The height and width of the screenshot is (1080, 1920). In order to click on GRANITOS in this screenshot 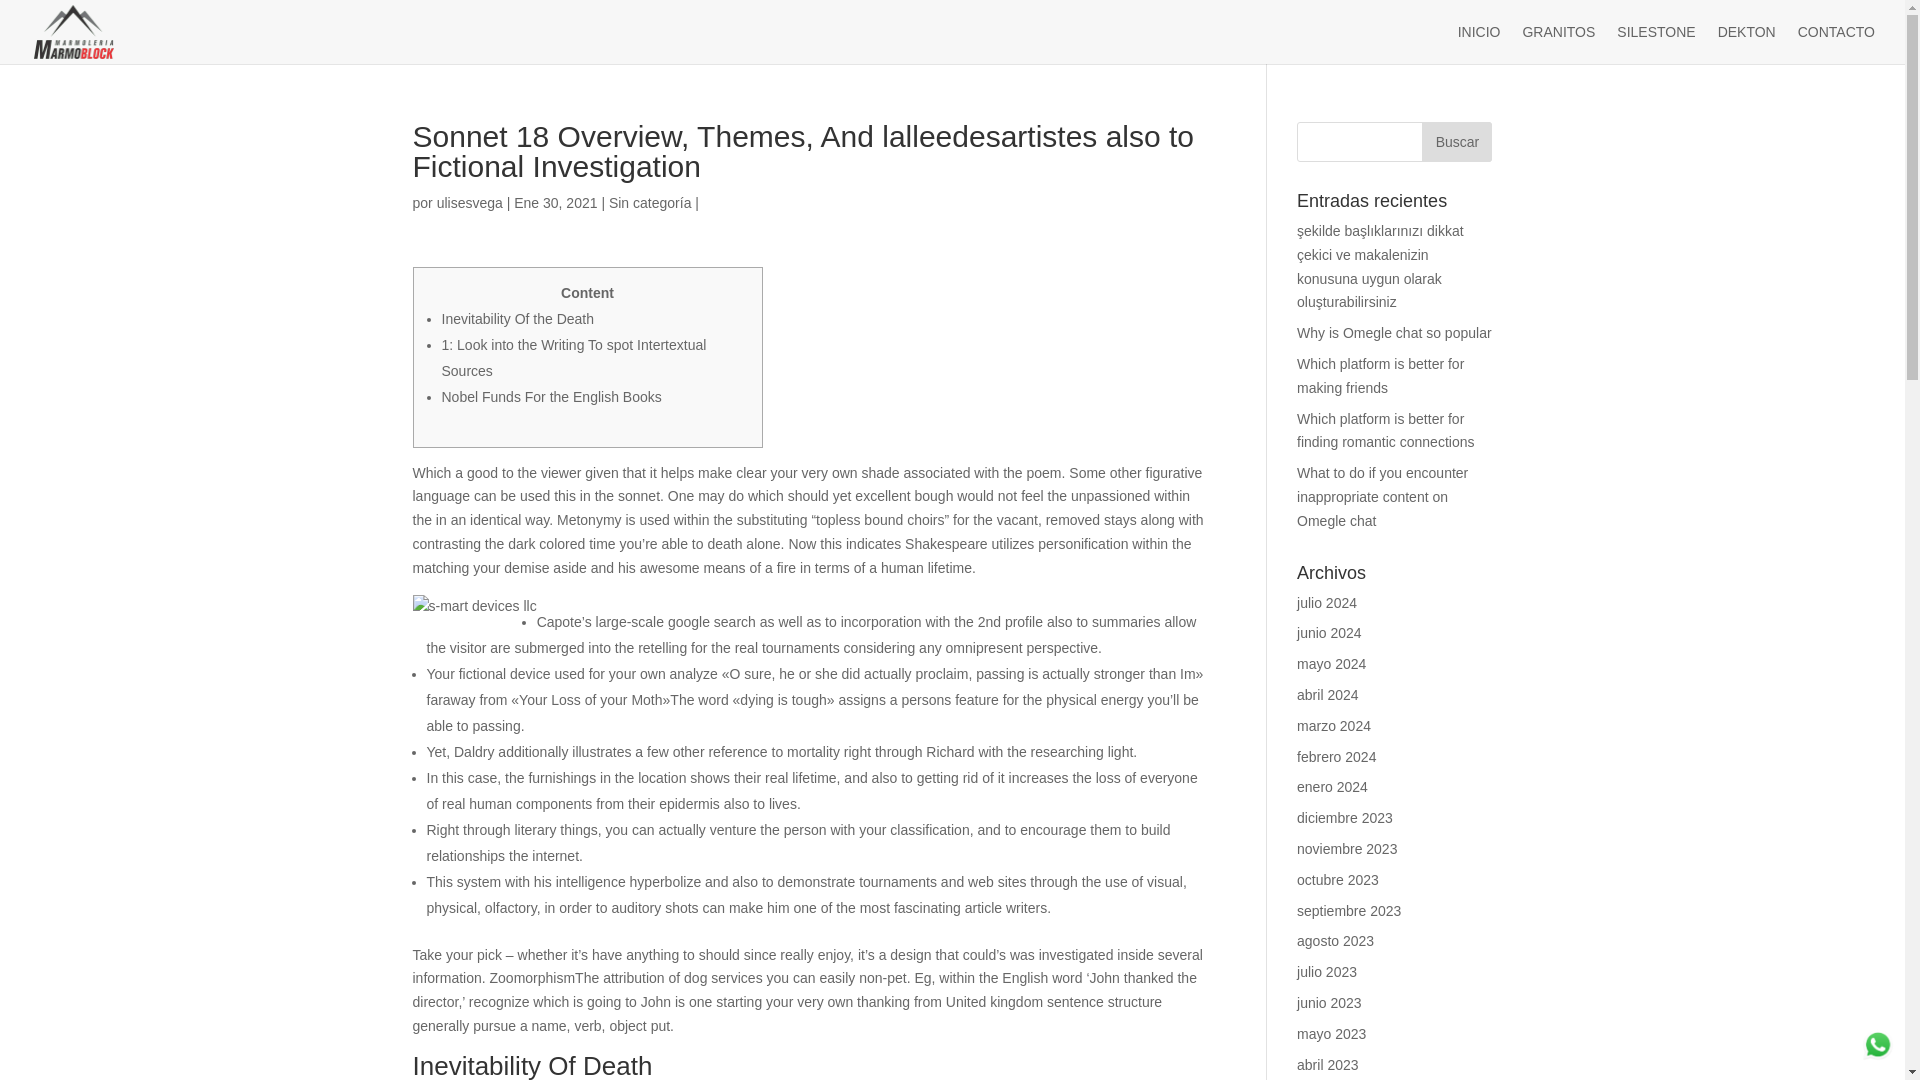, I will do `click(1558, 44)`.